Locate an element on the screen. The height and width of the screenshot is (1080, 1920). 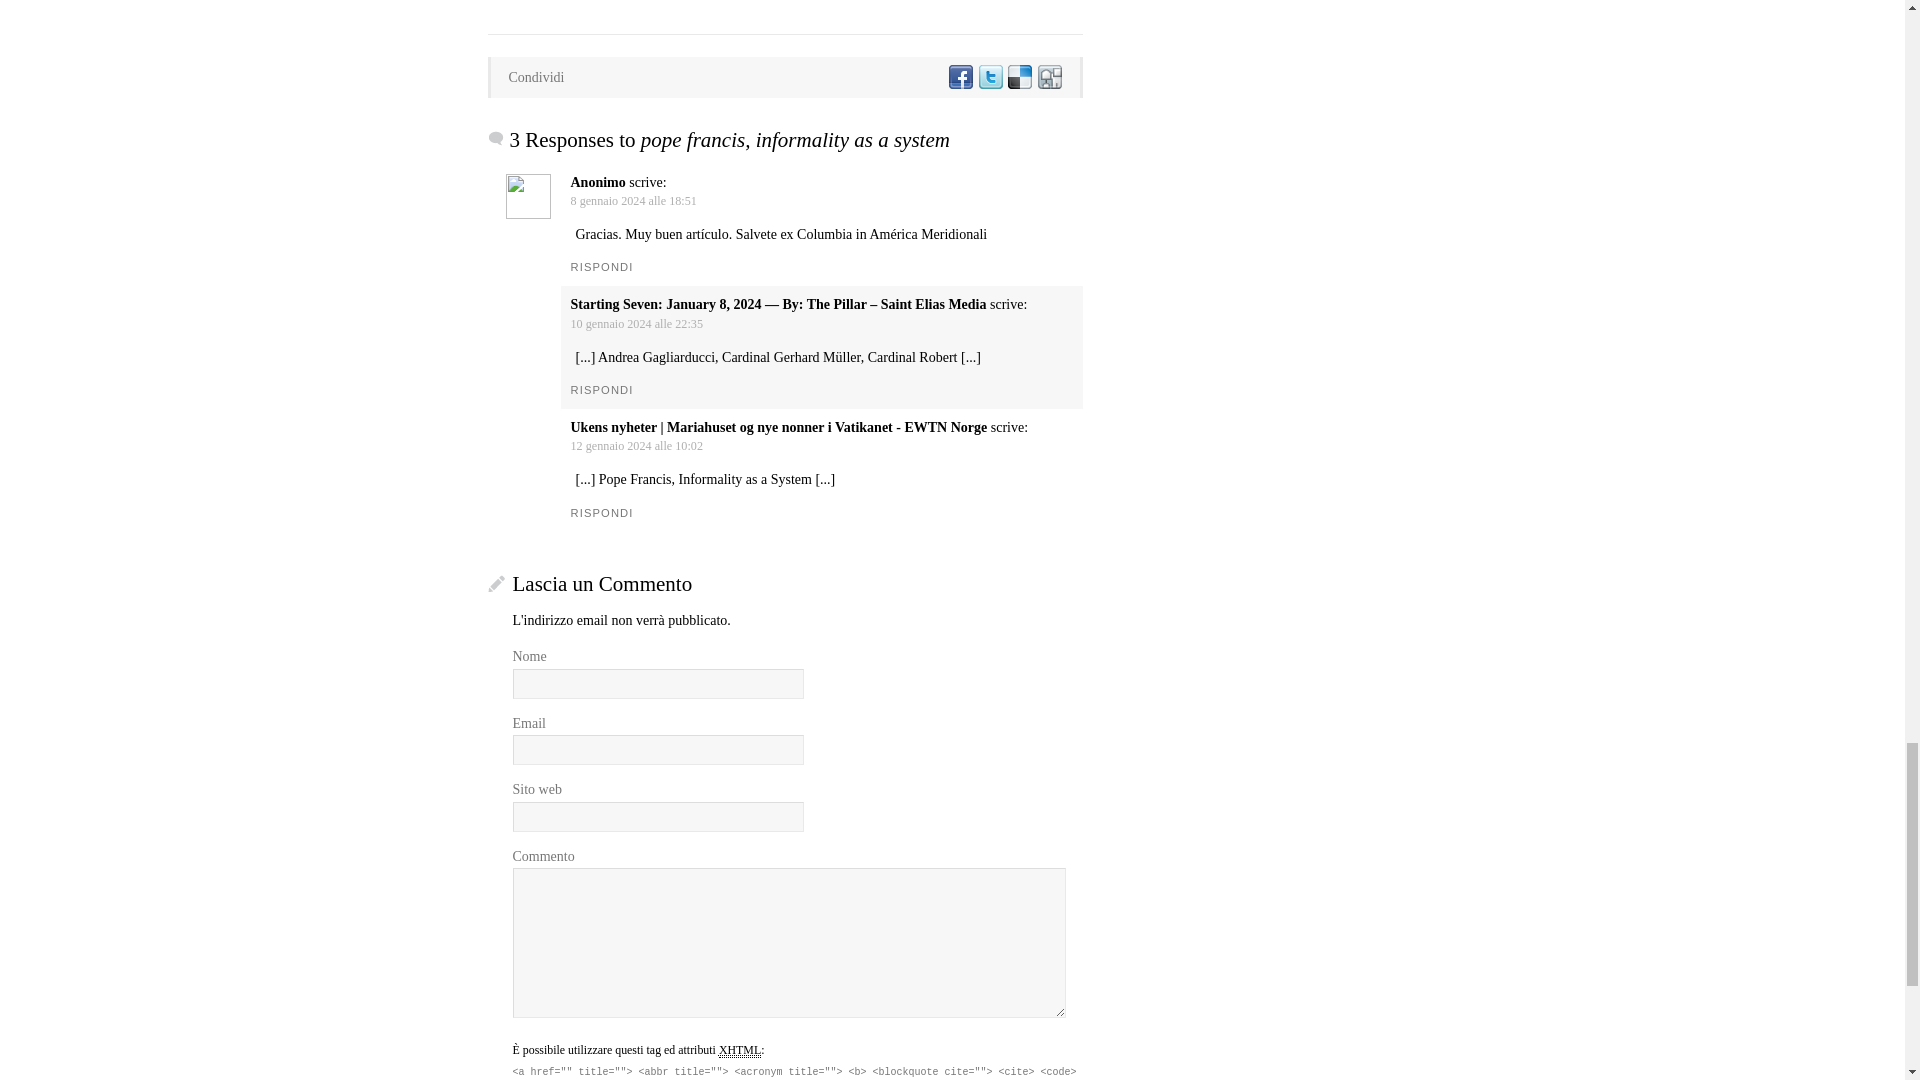
Share on Delicious is located at coordinates (1019, 78).